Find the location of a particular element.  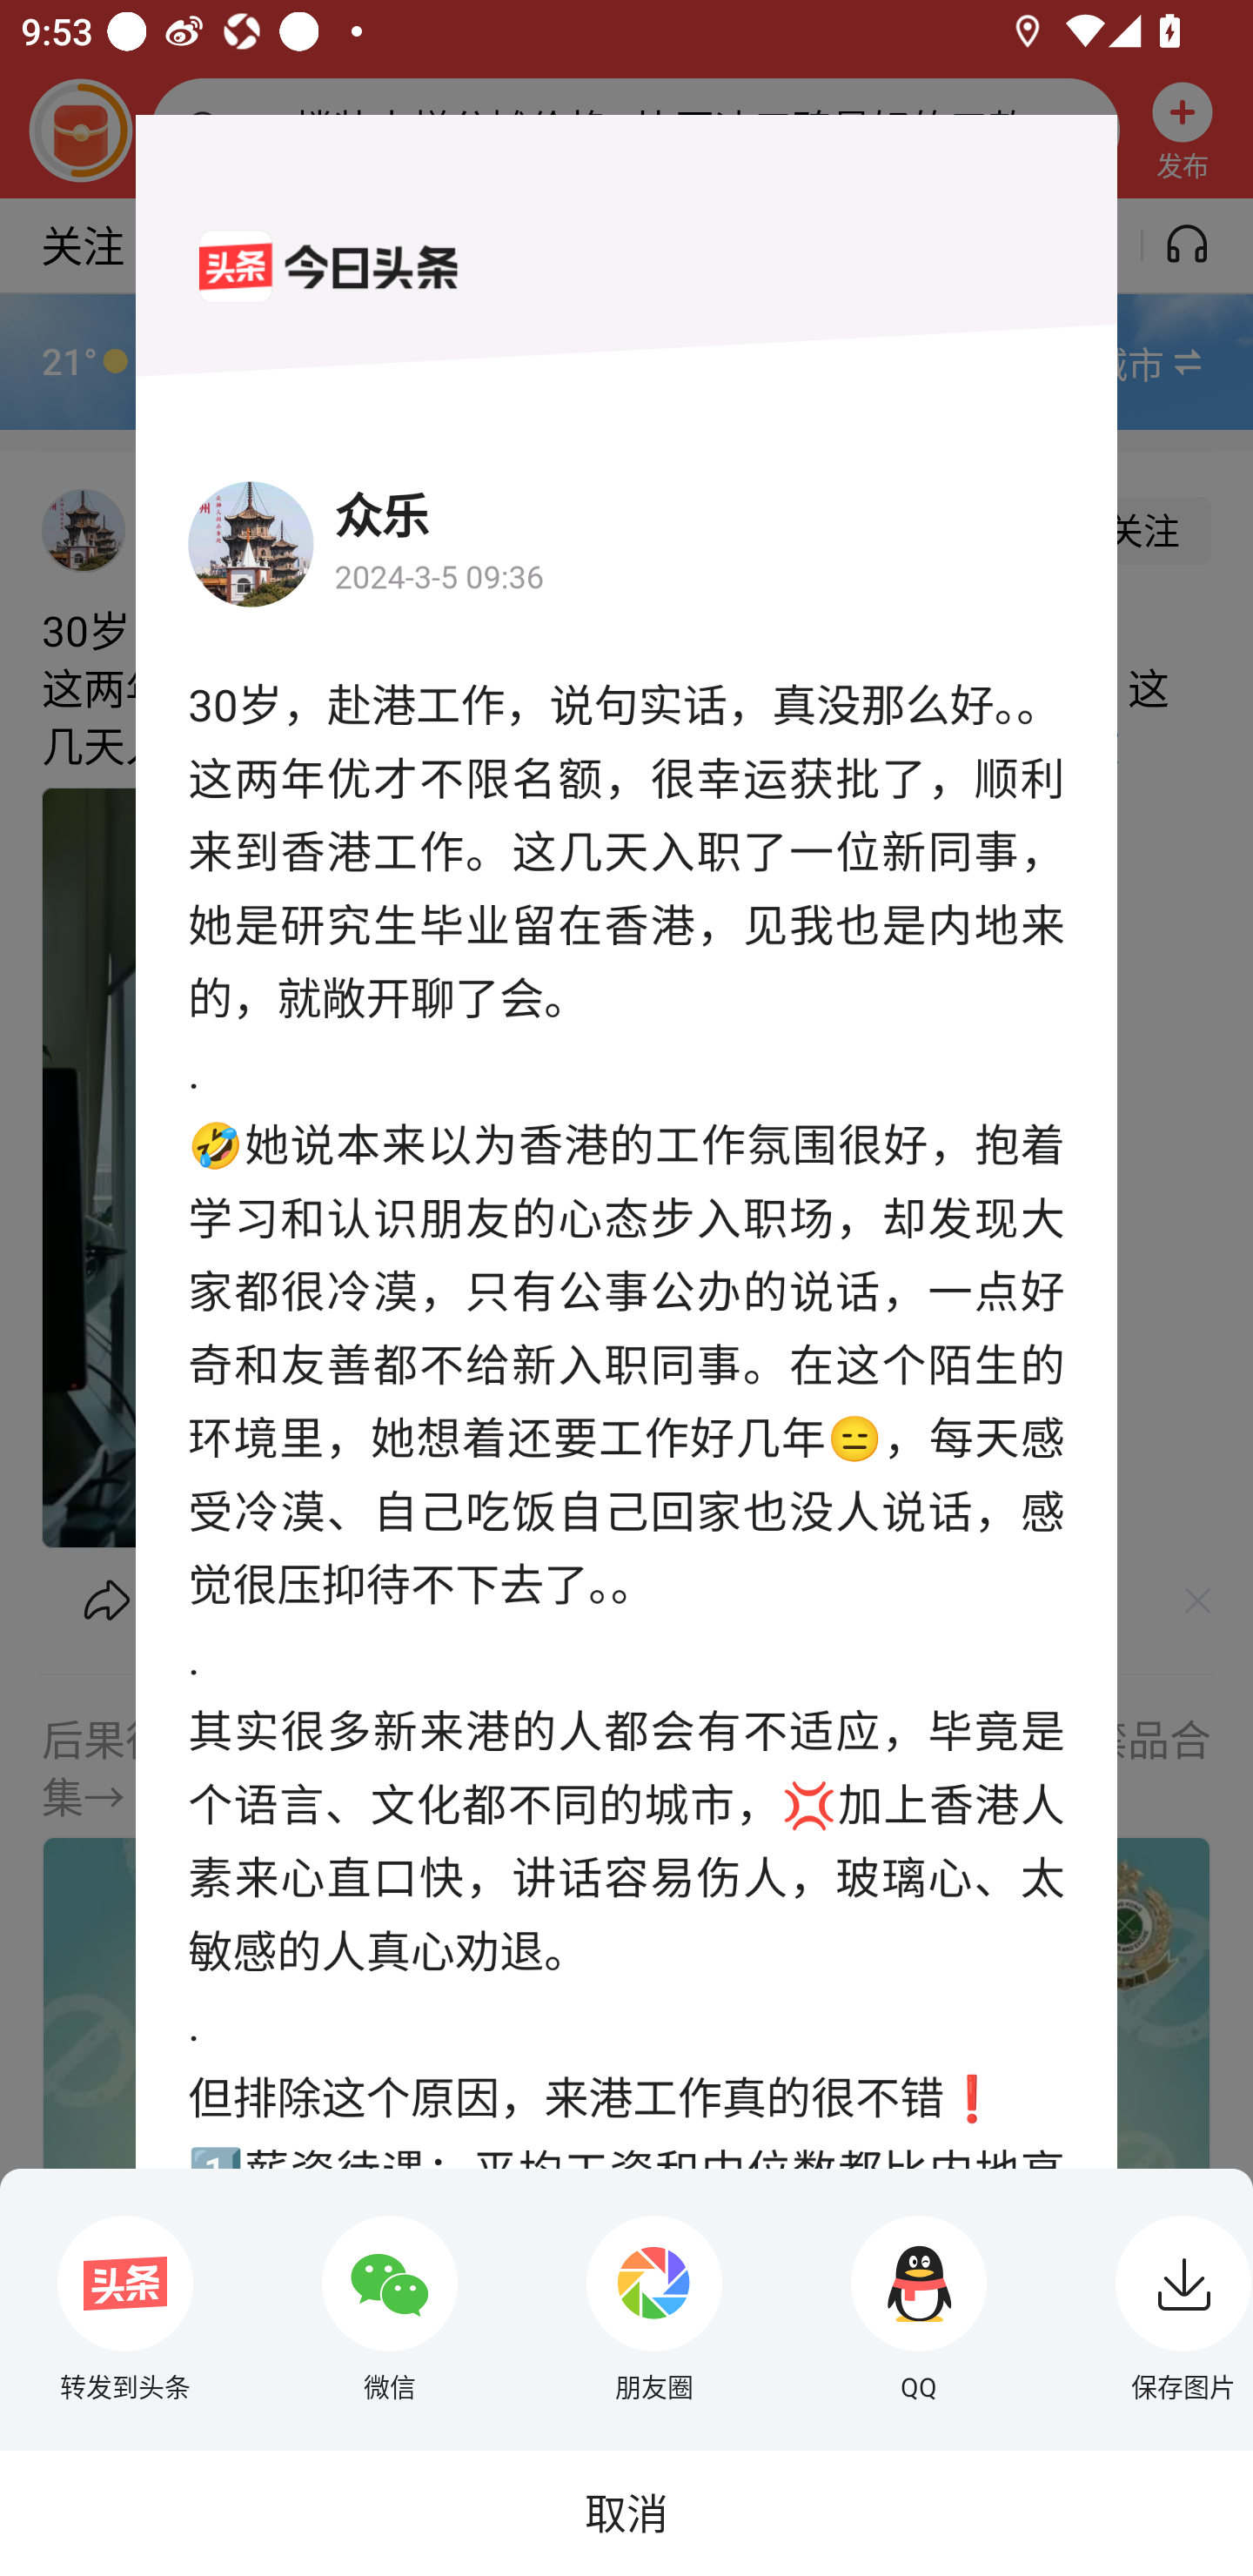

微信 is located at coordinates (390, 2309).